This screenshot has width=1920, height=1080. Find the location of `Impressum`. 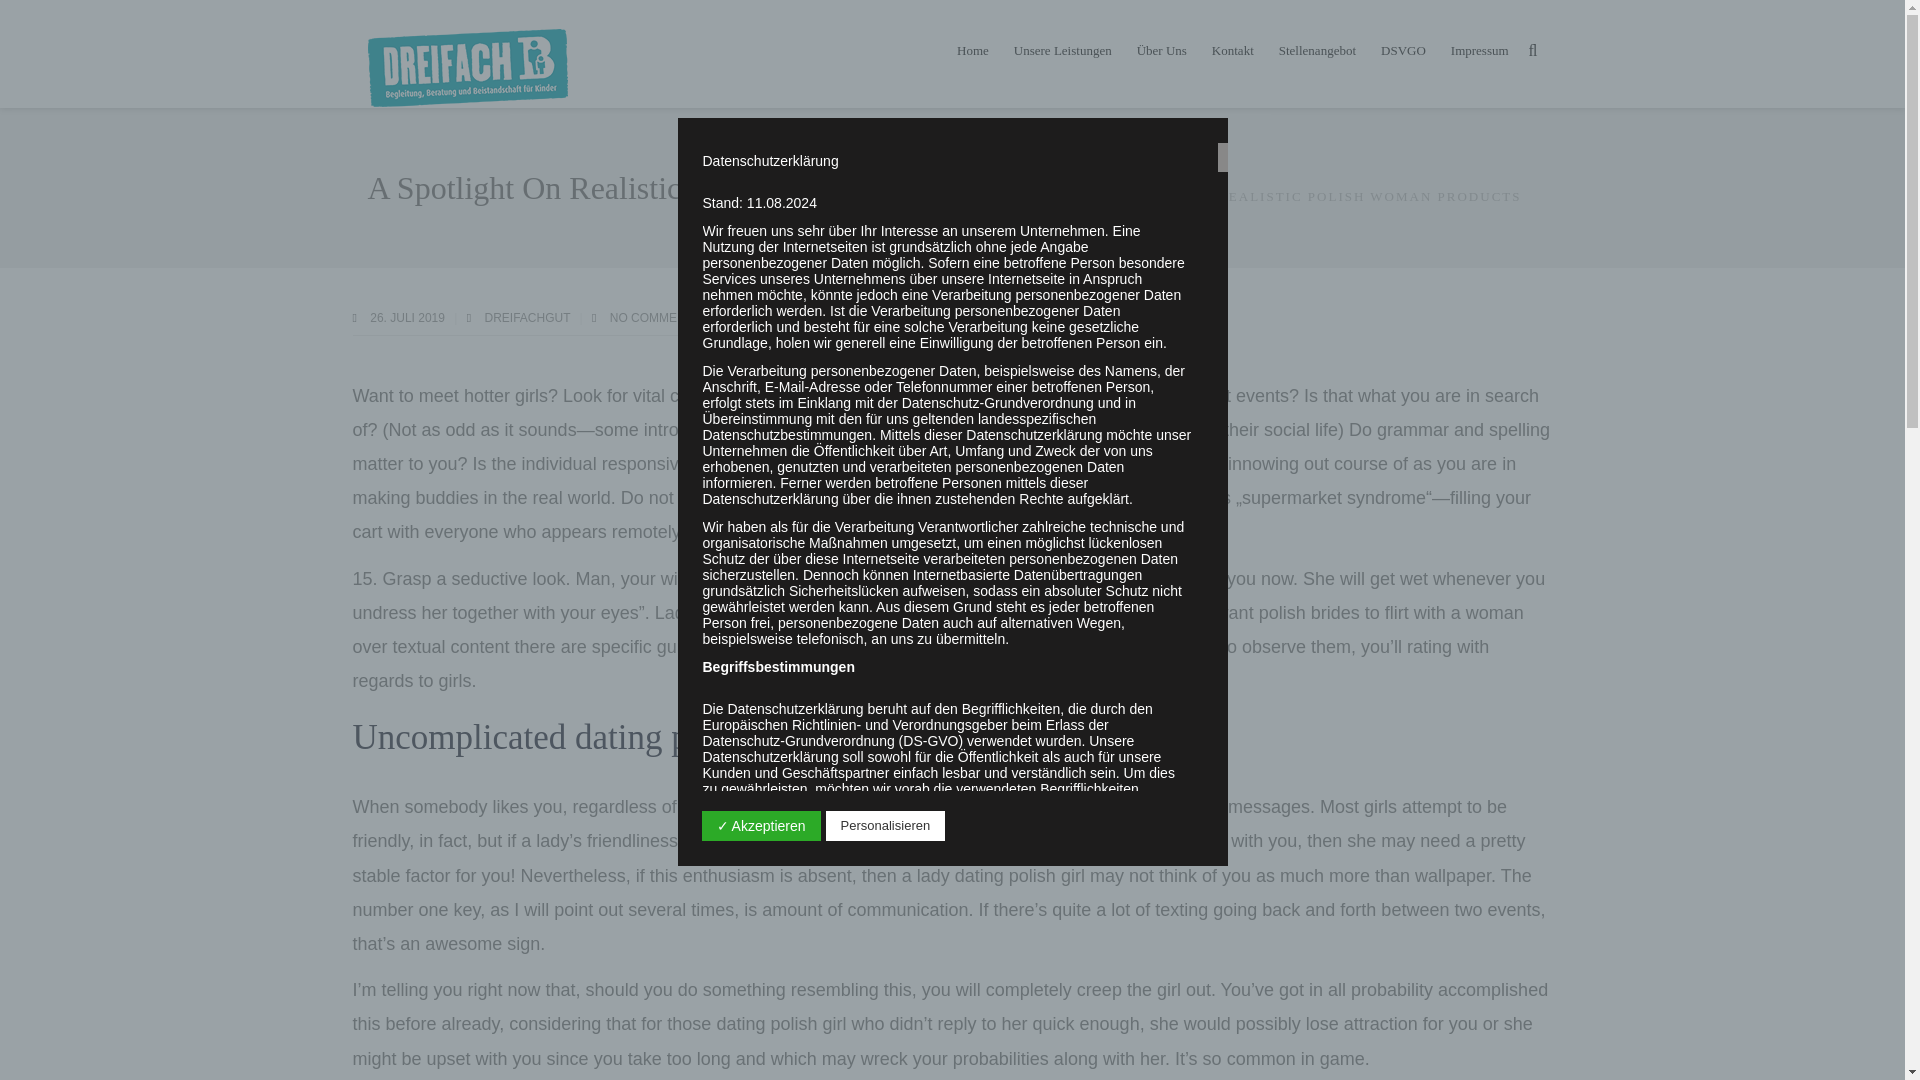

Impressum is located at coordinates (1480, 50).